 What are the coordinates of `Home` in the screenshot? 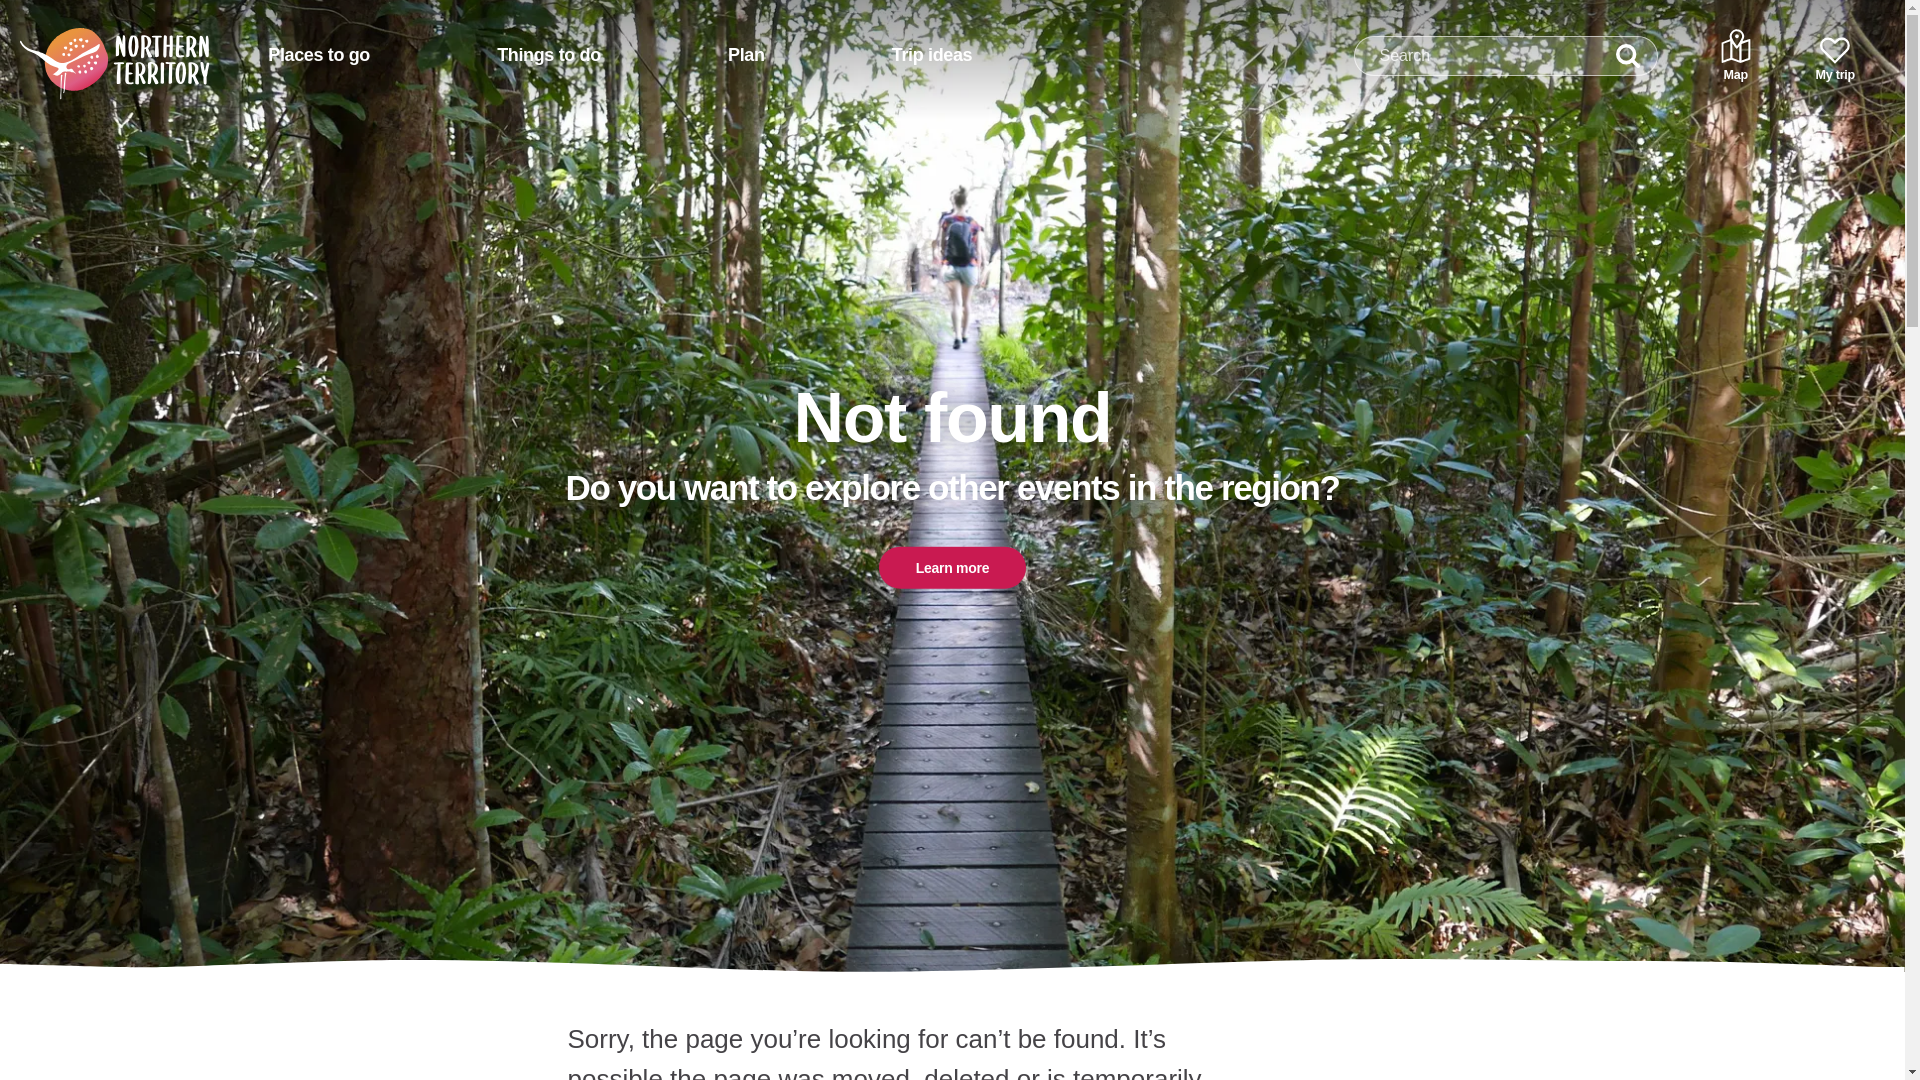 It's located at (89, 48).